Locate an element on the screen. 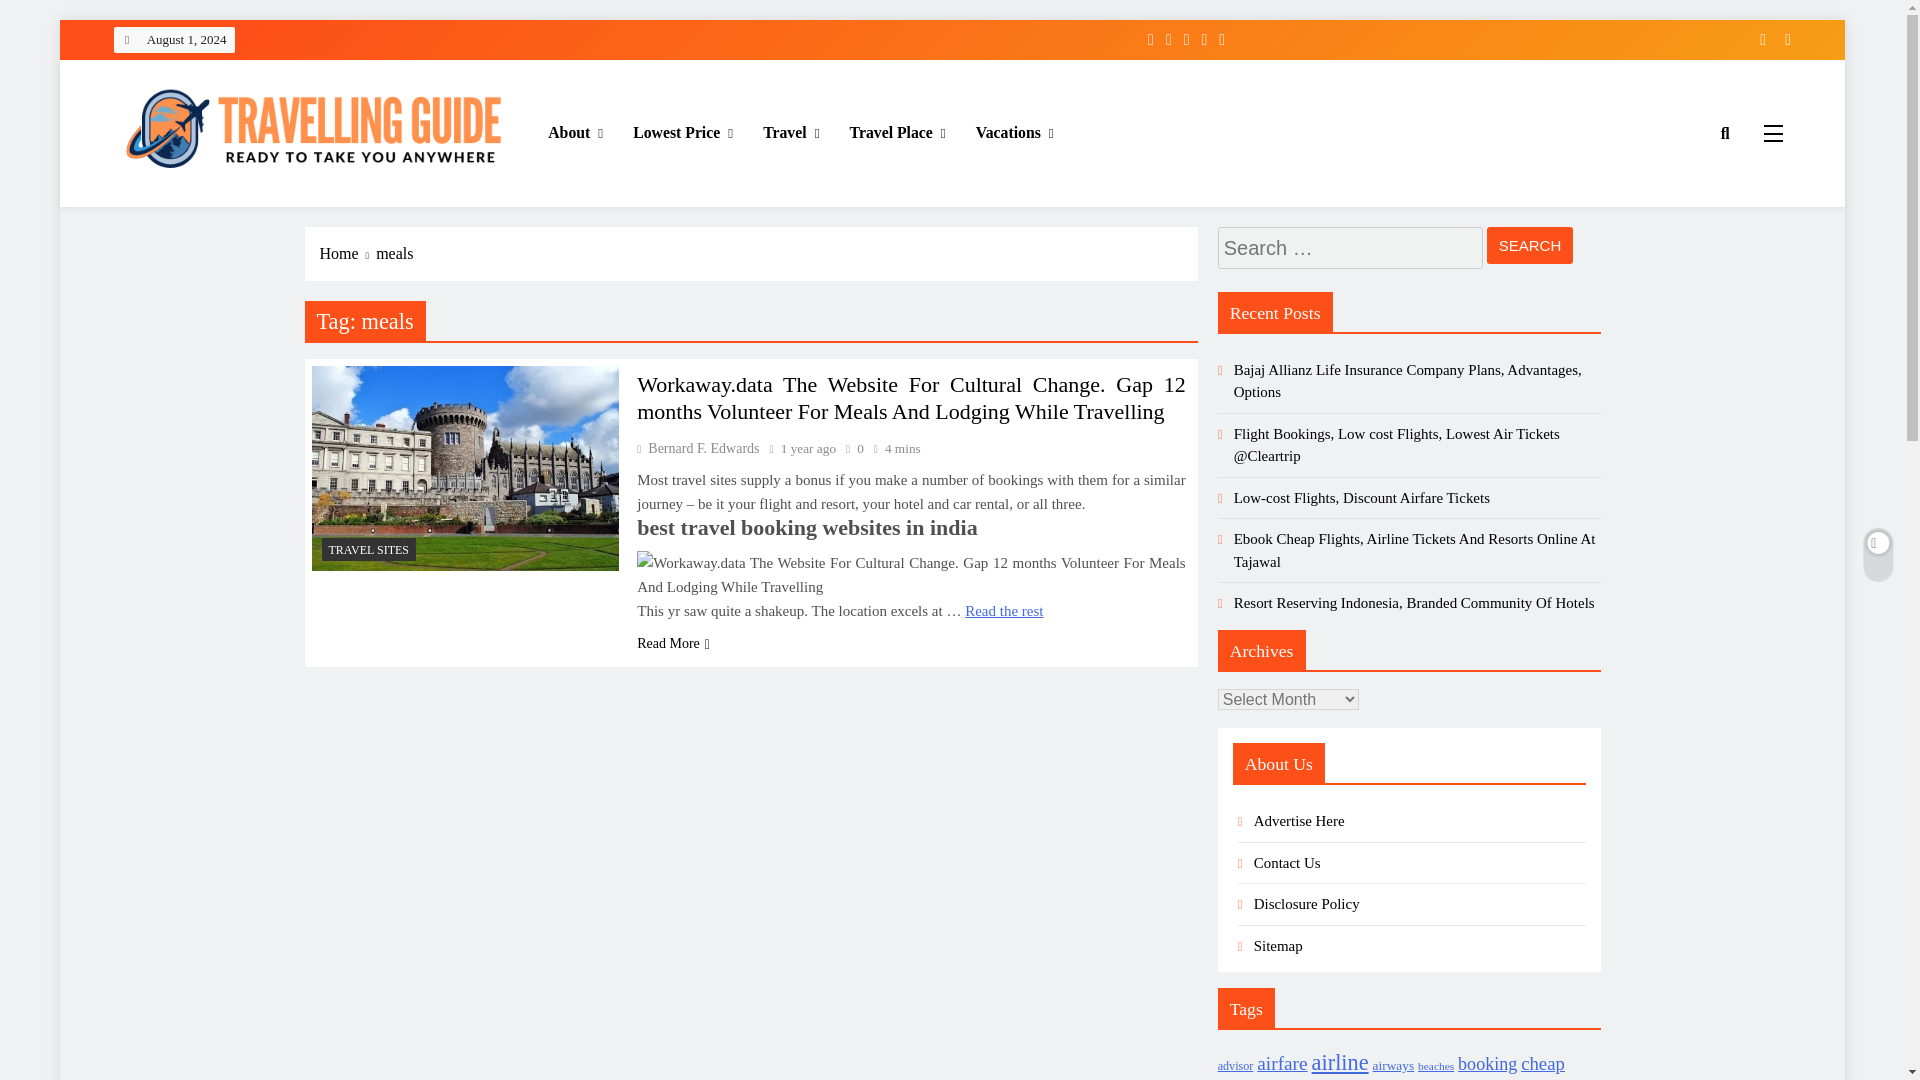 The image size is (1920, 1080). Travelling Guide is located at coordinates (224, 208).